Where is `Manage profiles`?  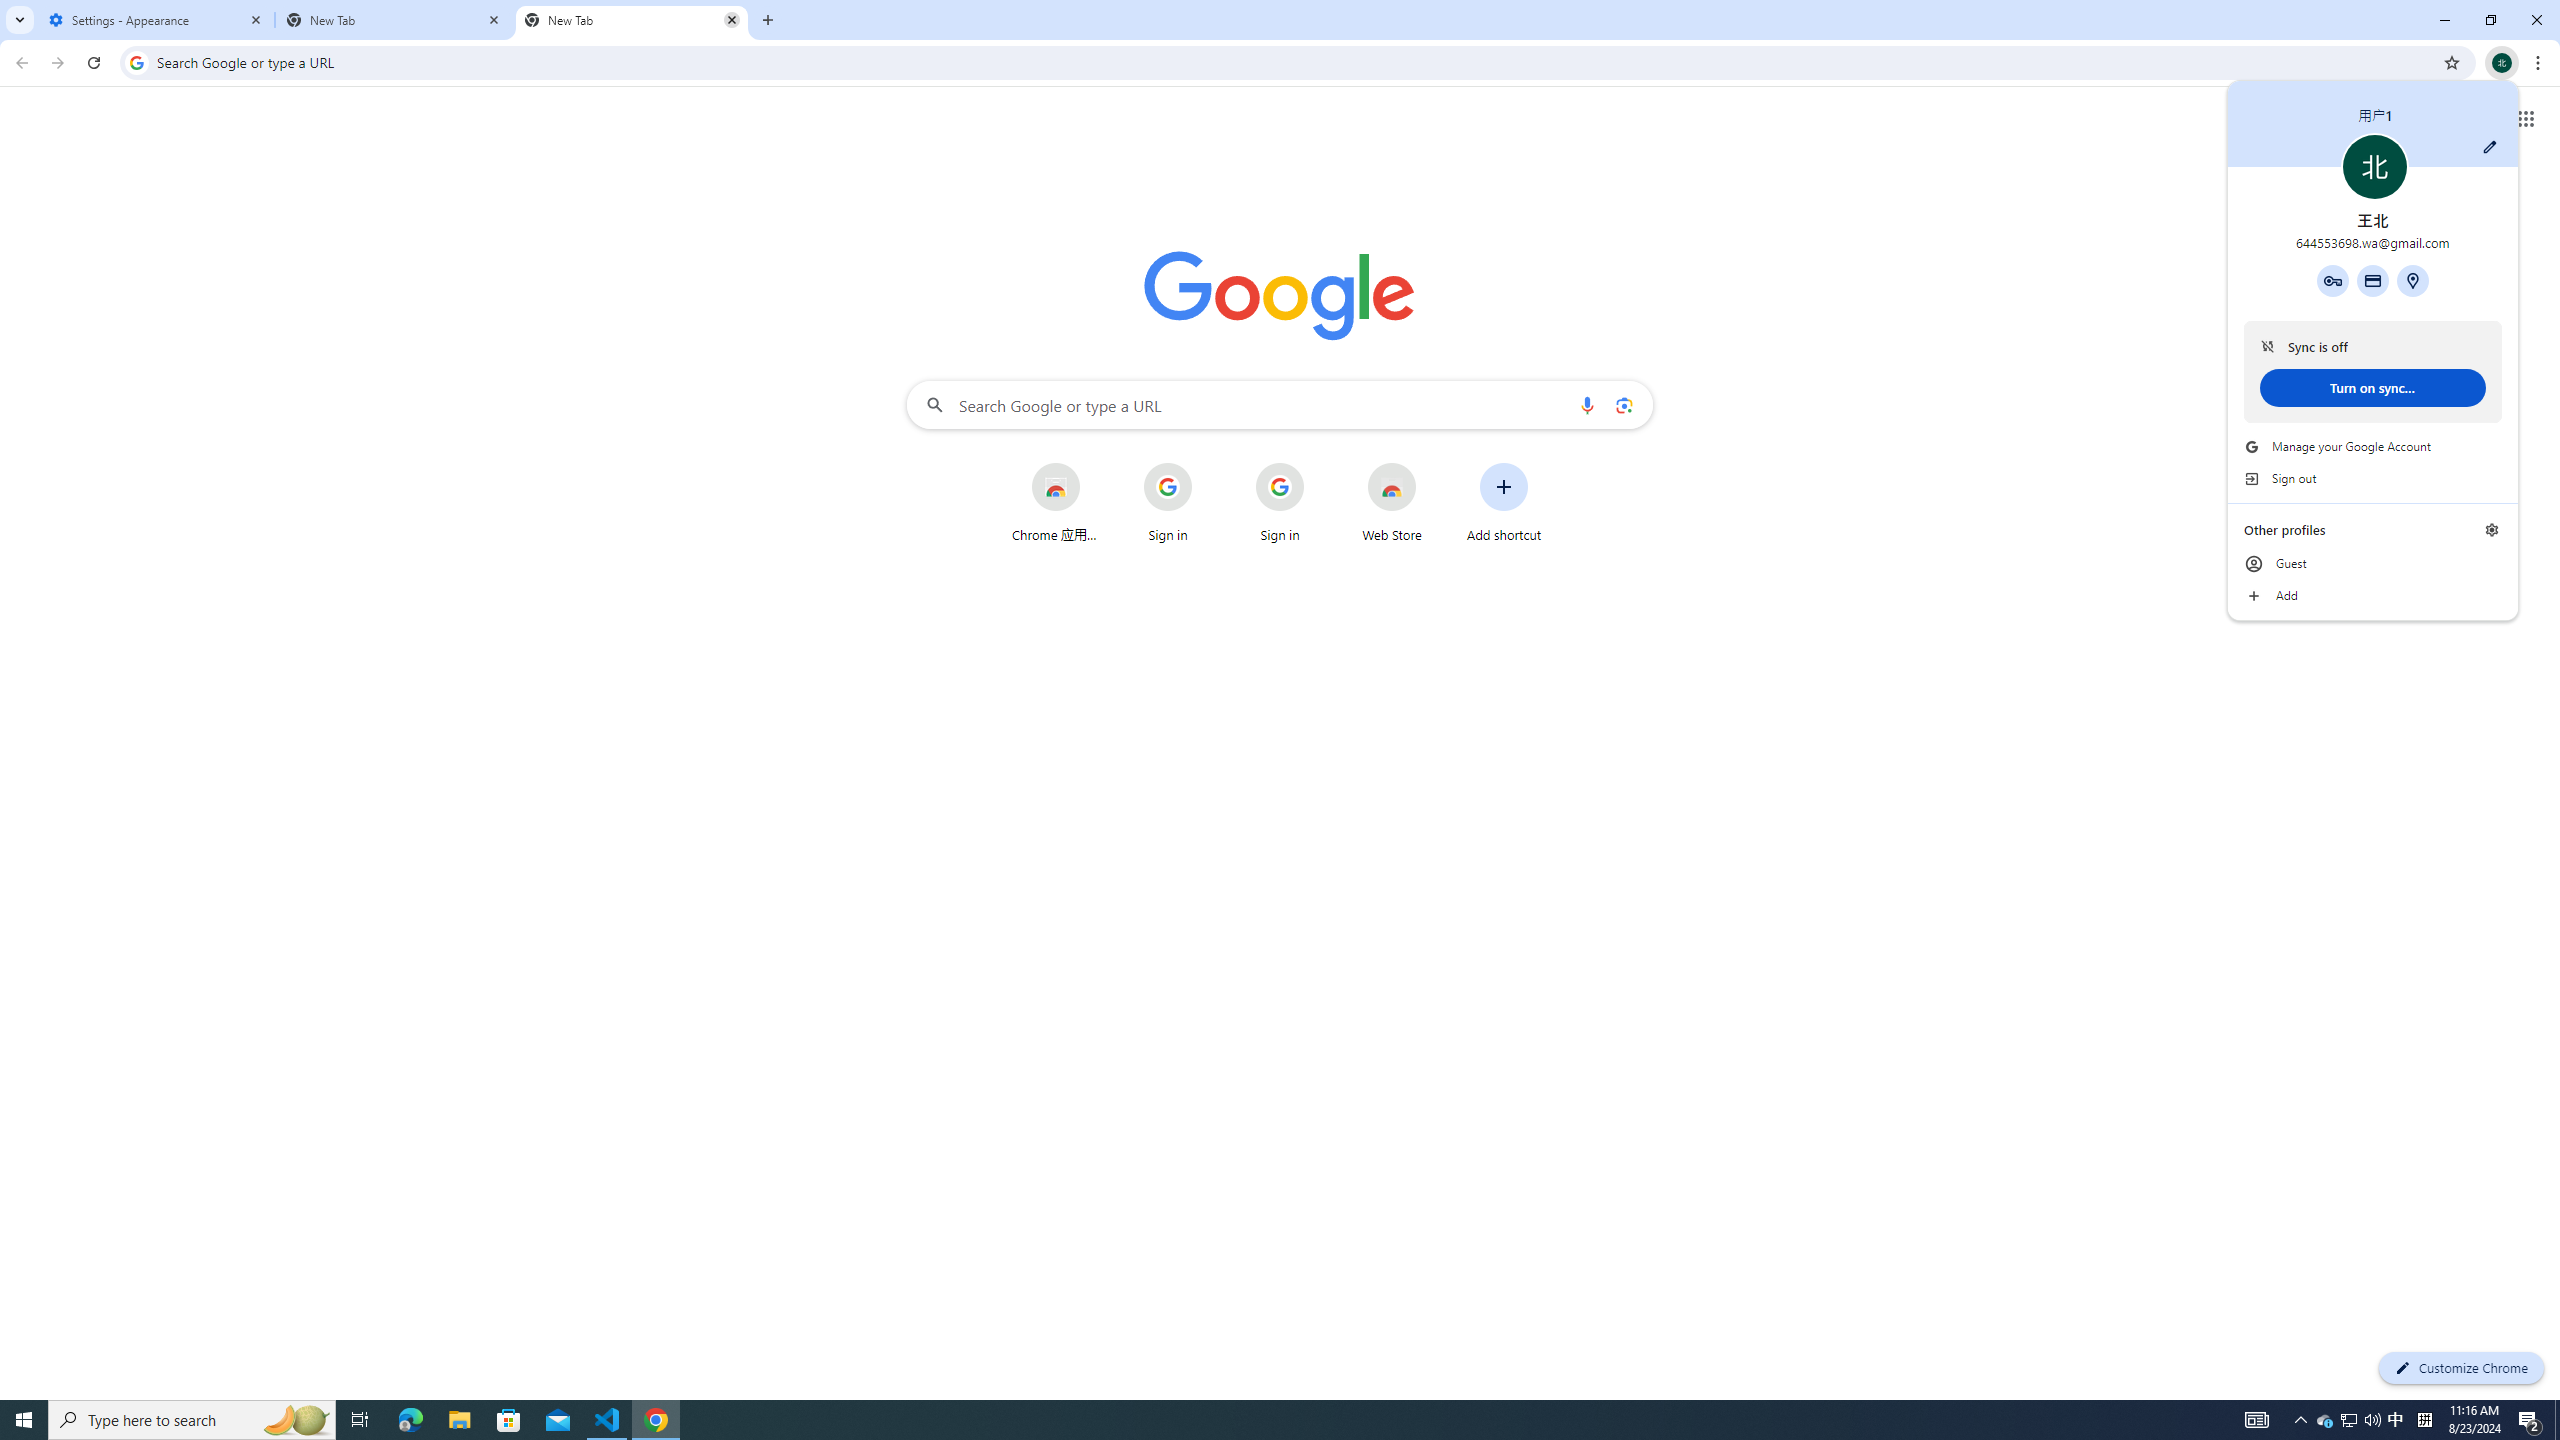 Manage profiles is located at coordinates (2492, 530).